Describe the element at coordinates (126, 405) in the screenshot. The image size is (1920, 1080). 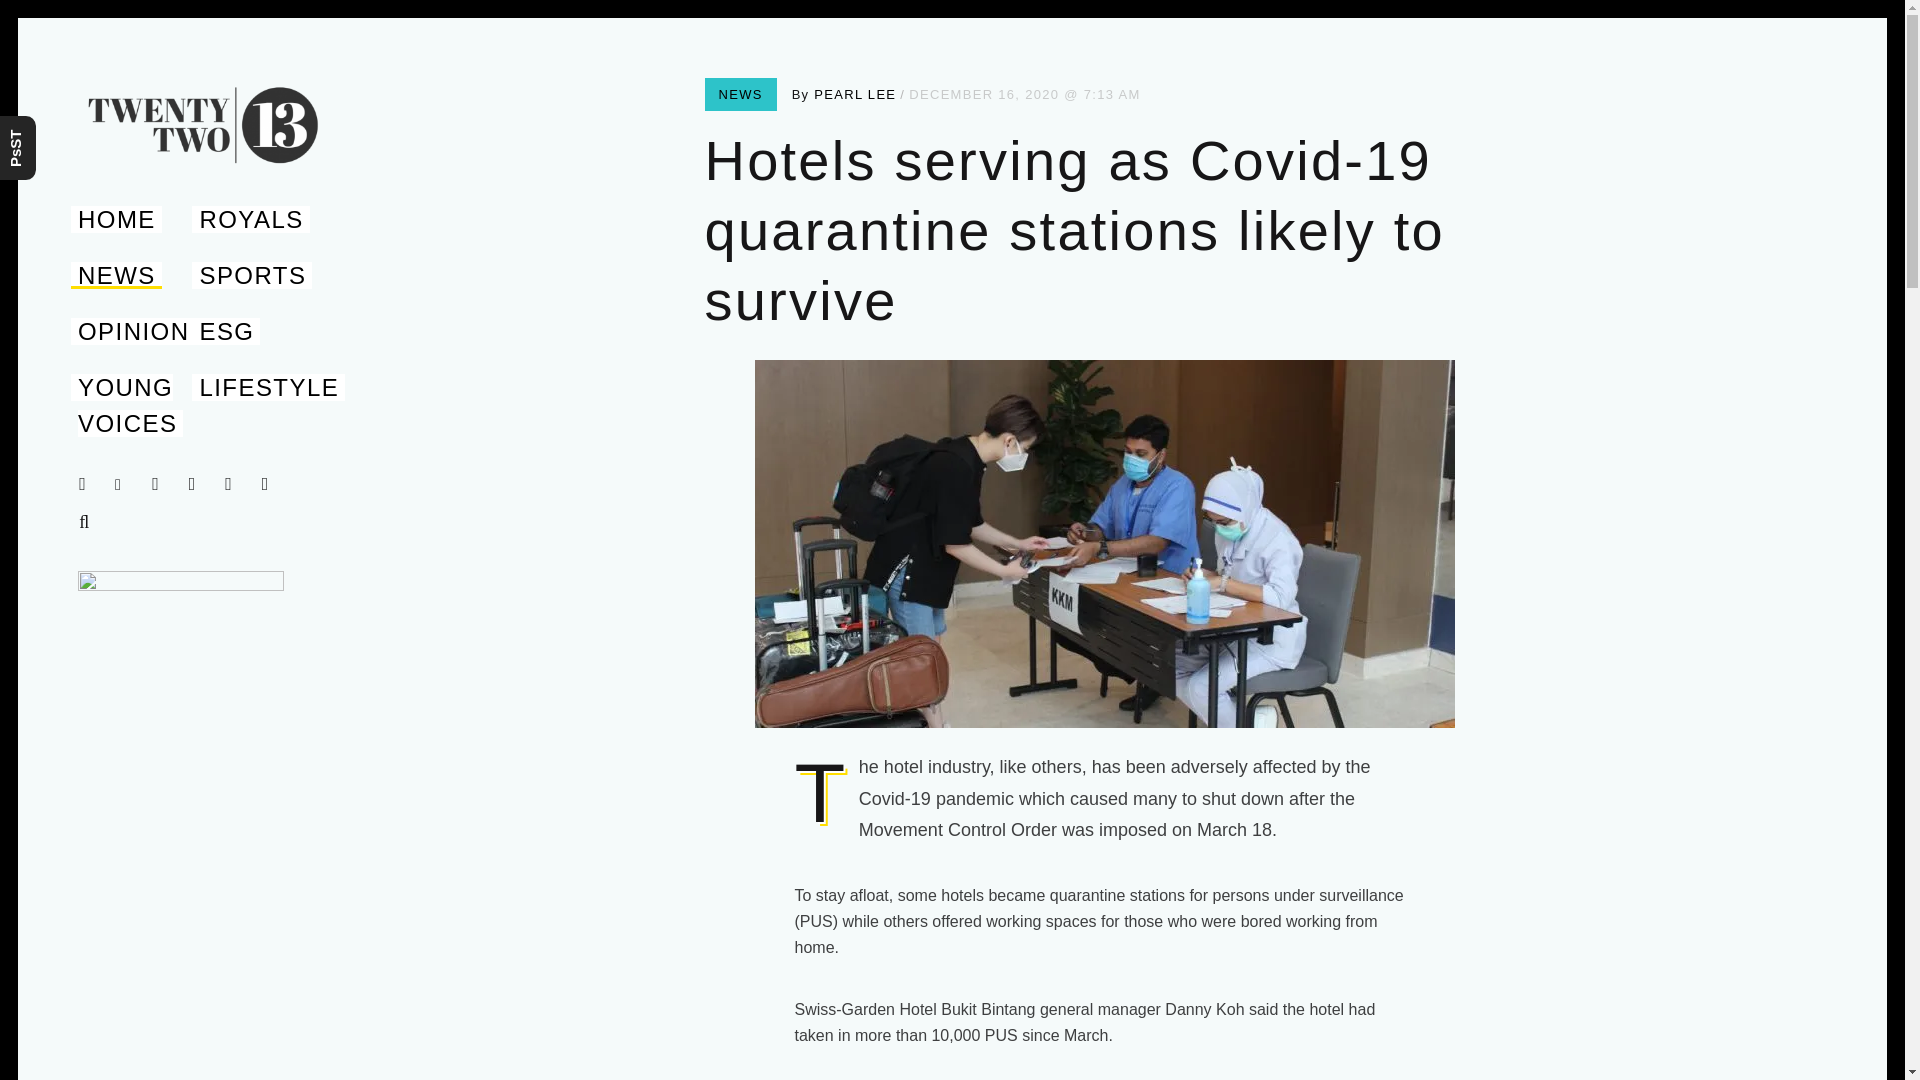
I see `YOUNG VOICES` at that location.